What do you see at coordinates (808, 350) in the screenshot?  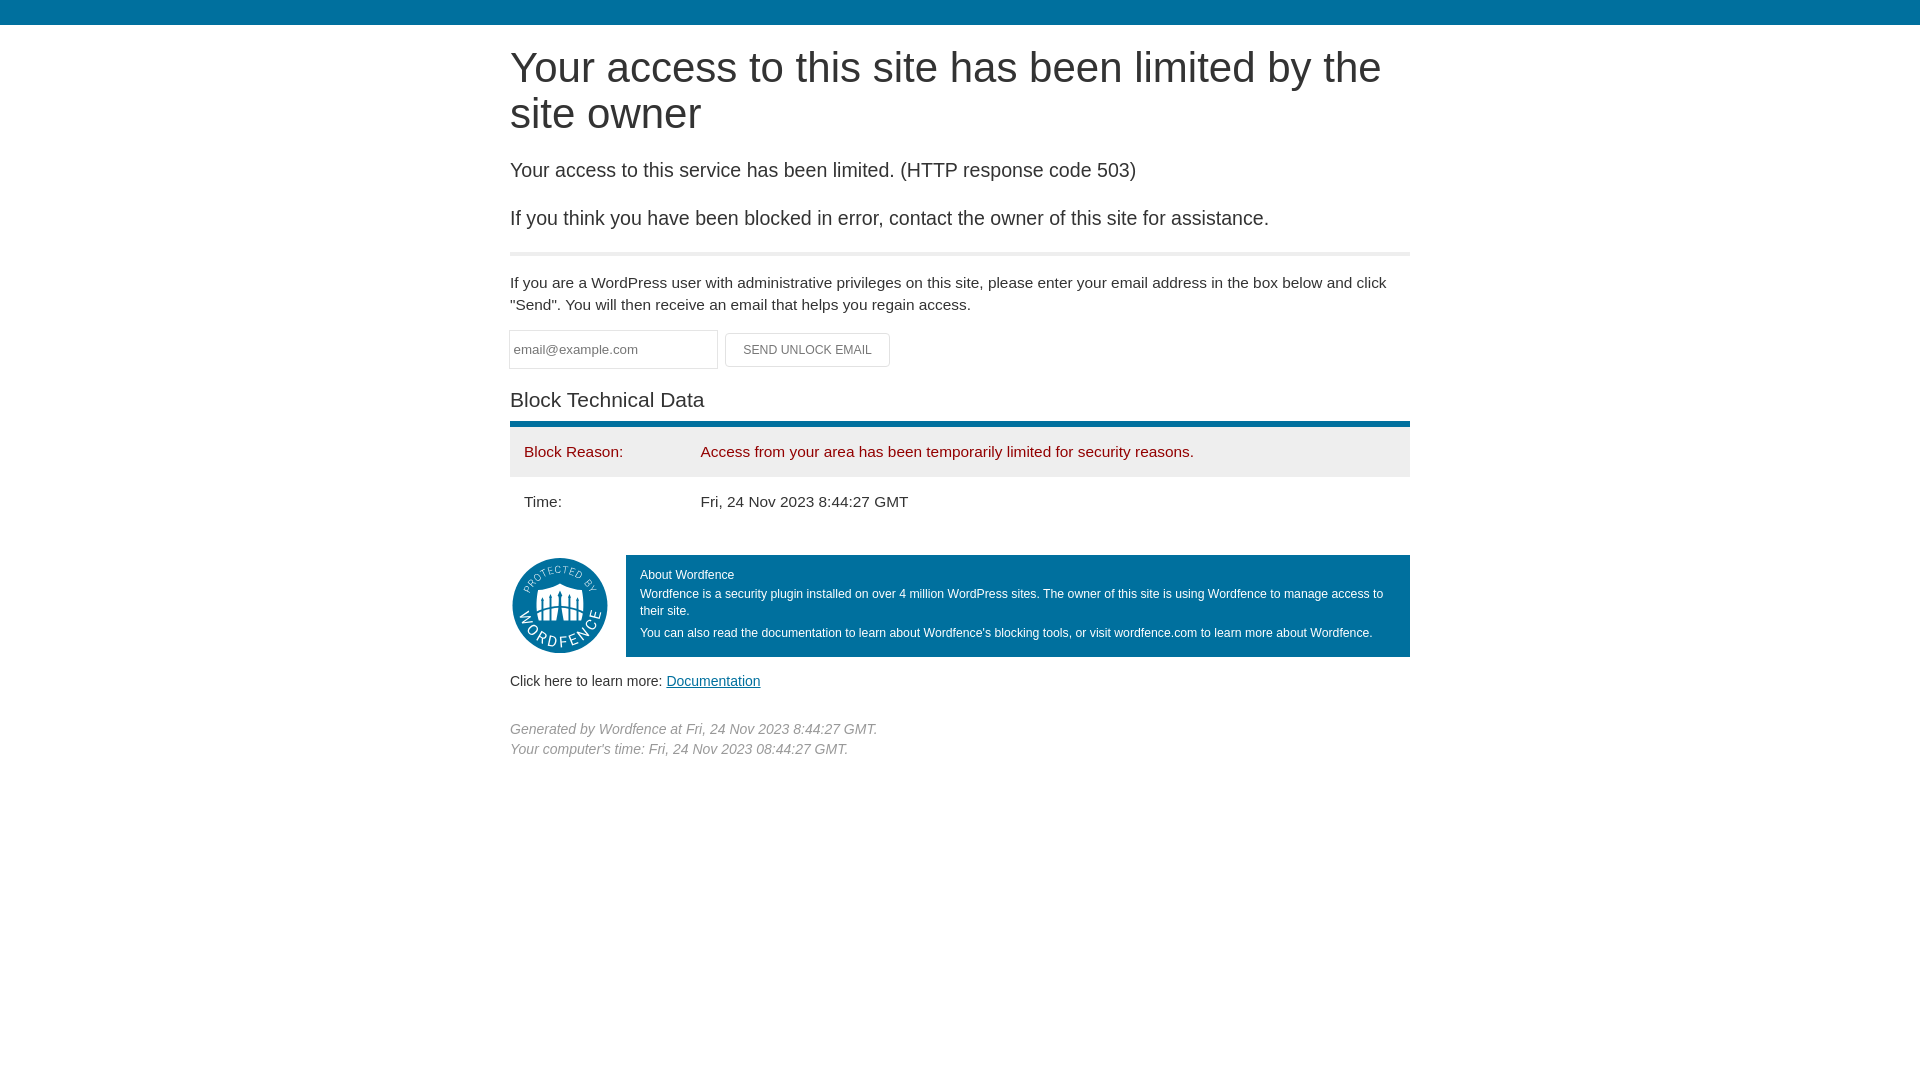 I see `Send Unlock Email` at bounding box center [808, 350].